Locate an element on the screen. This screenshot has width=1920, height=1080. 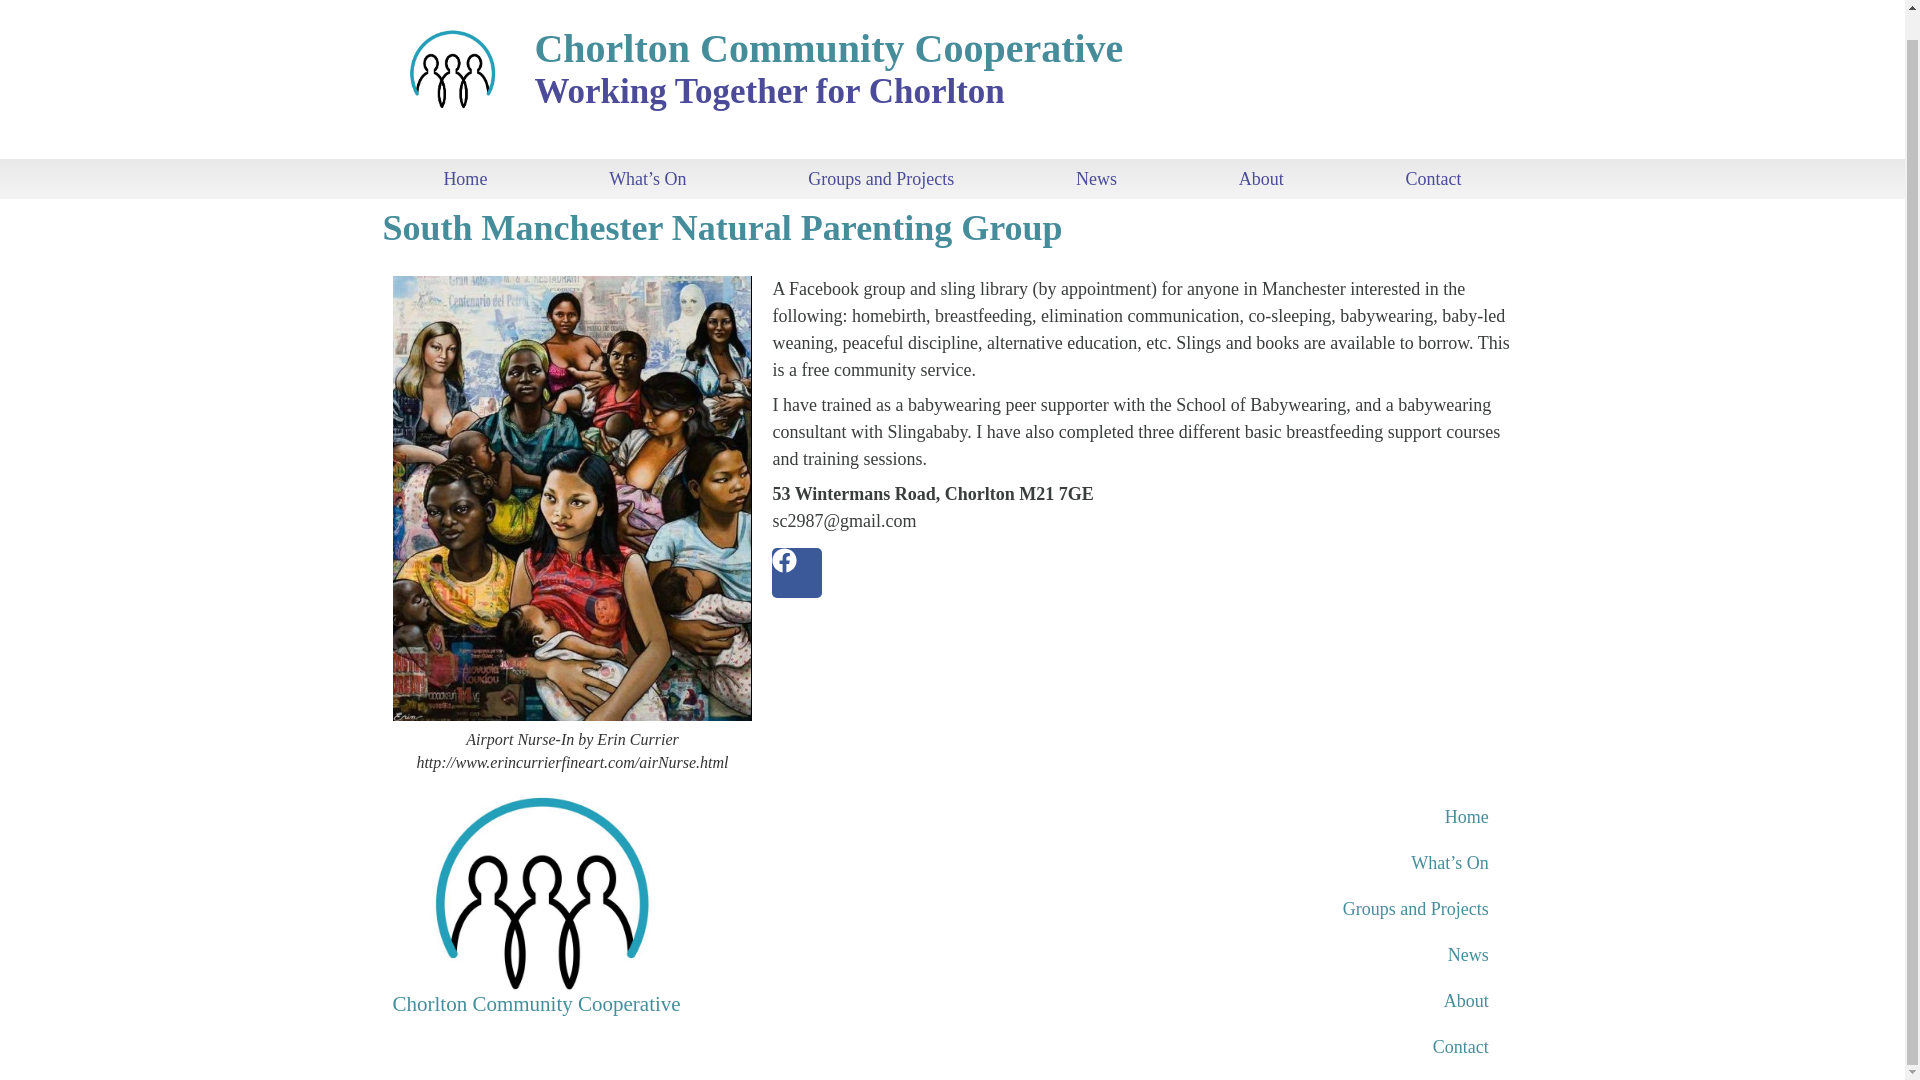
About is located at coordinates (1328, 1000).